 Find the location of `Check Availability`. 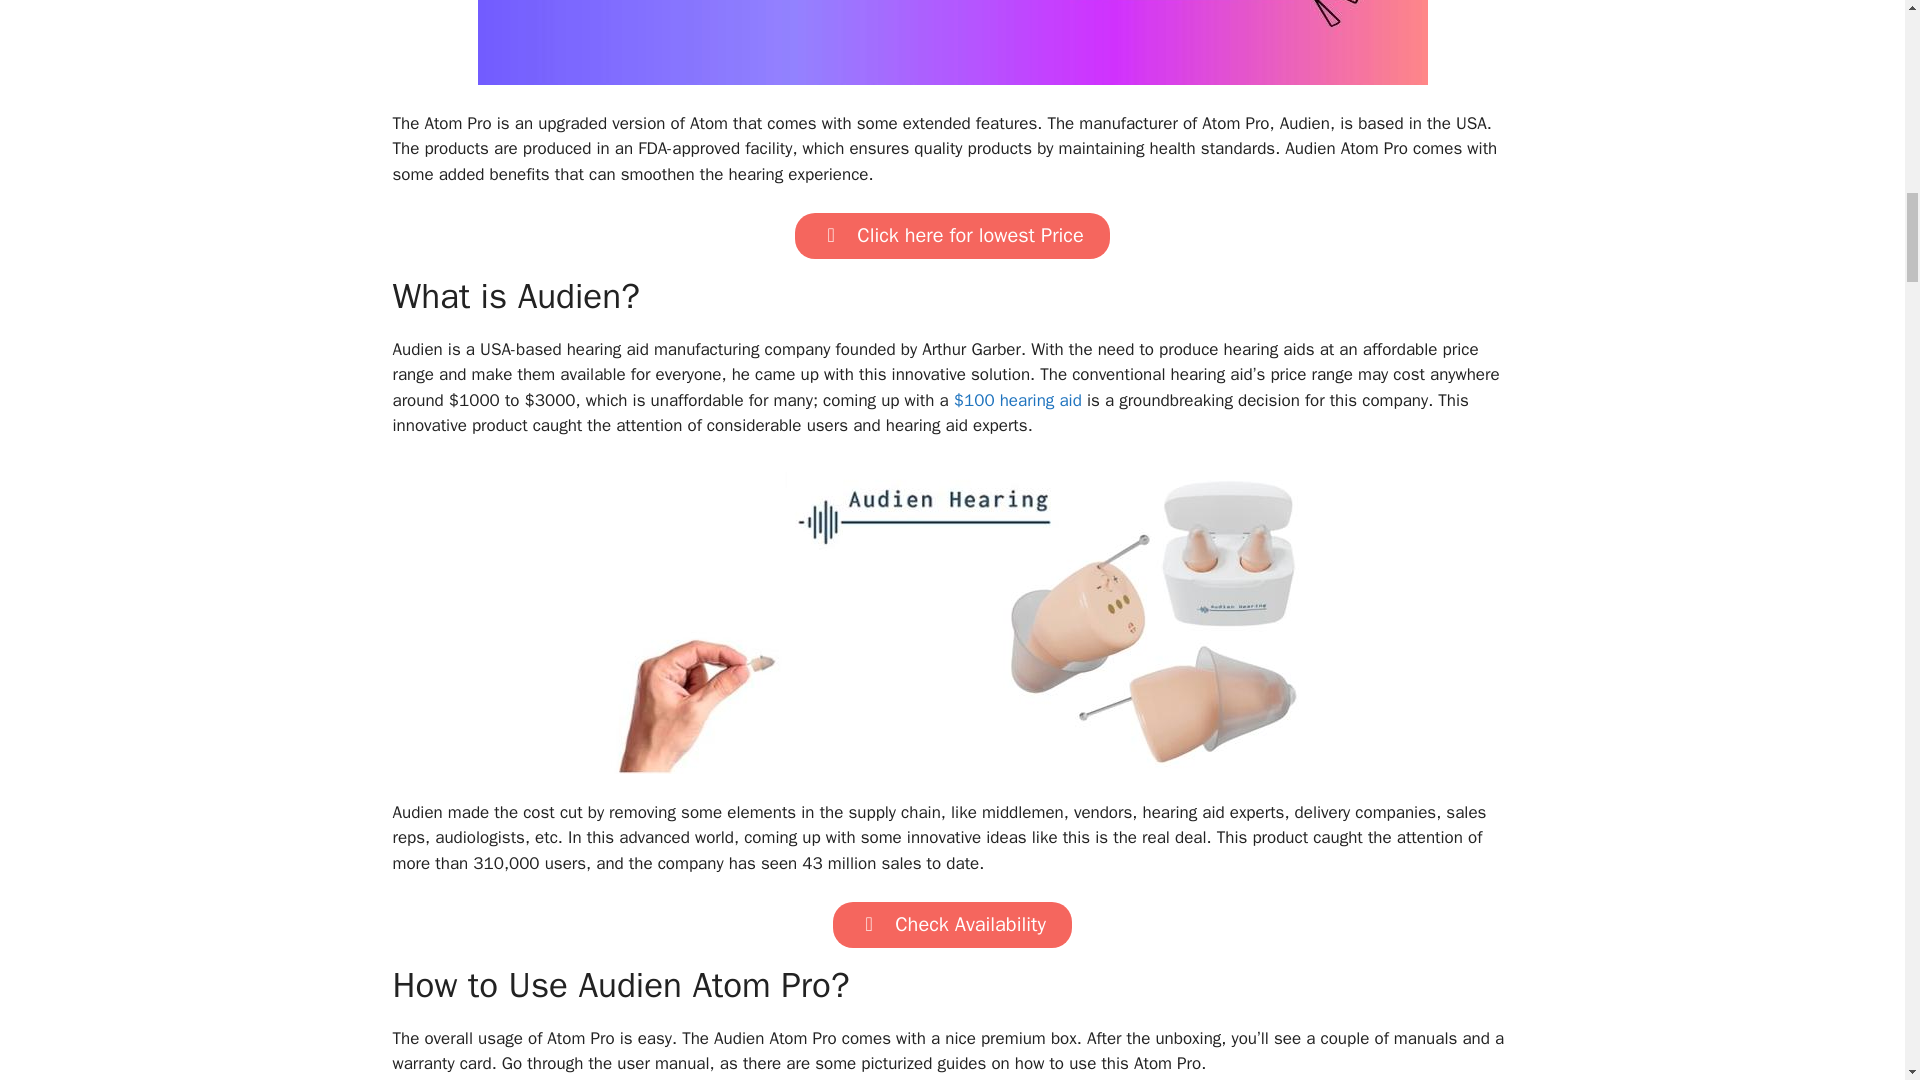

Check Availability is located at coordinates (952, 924).